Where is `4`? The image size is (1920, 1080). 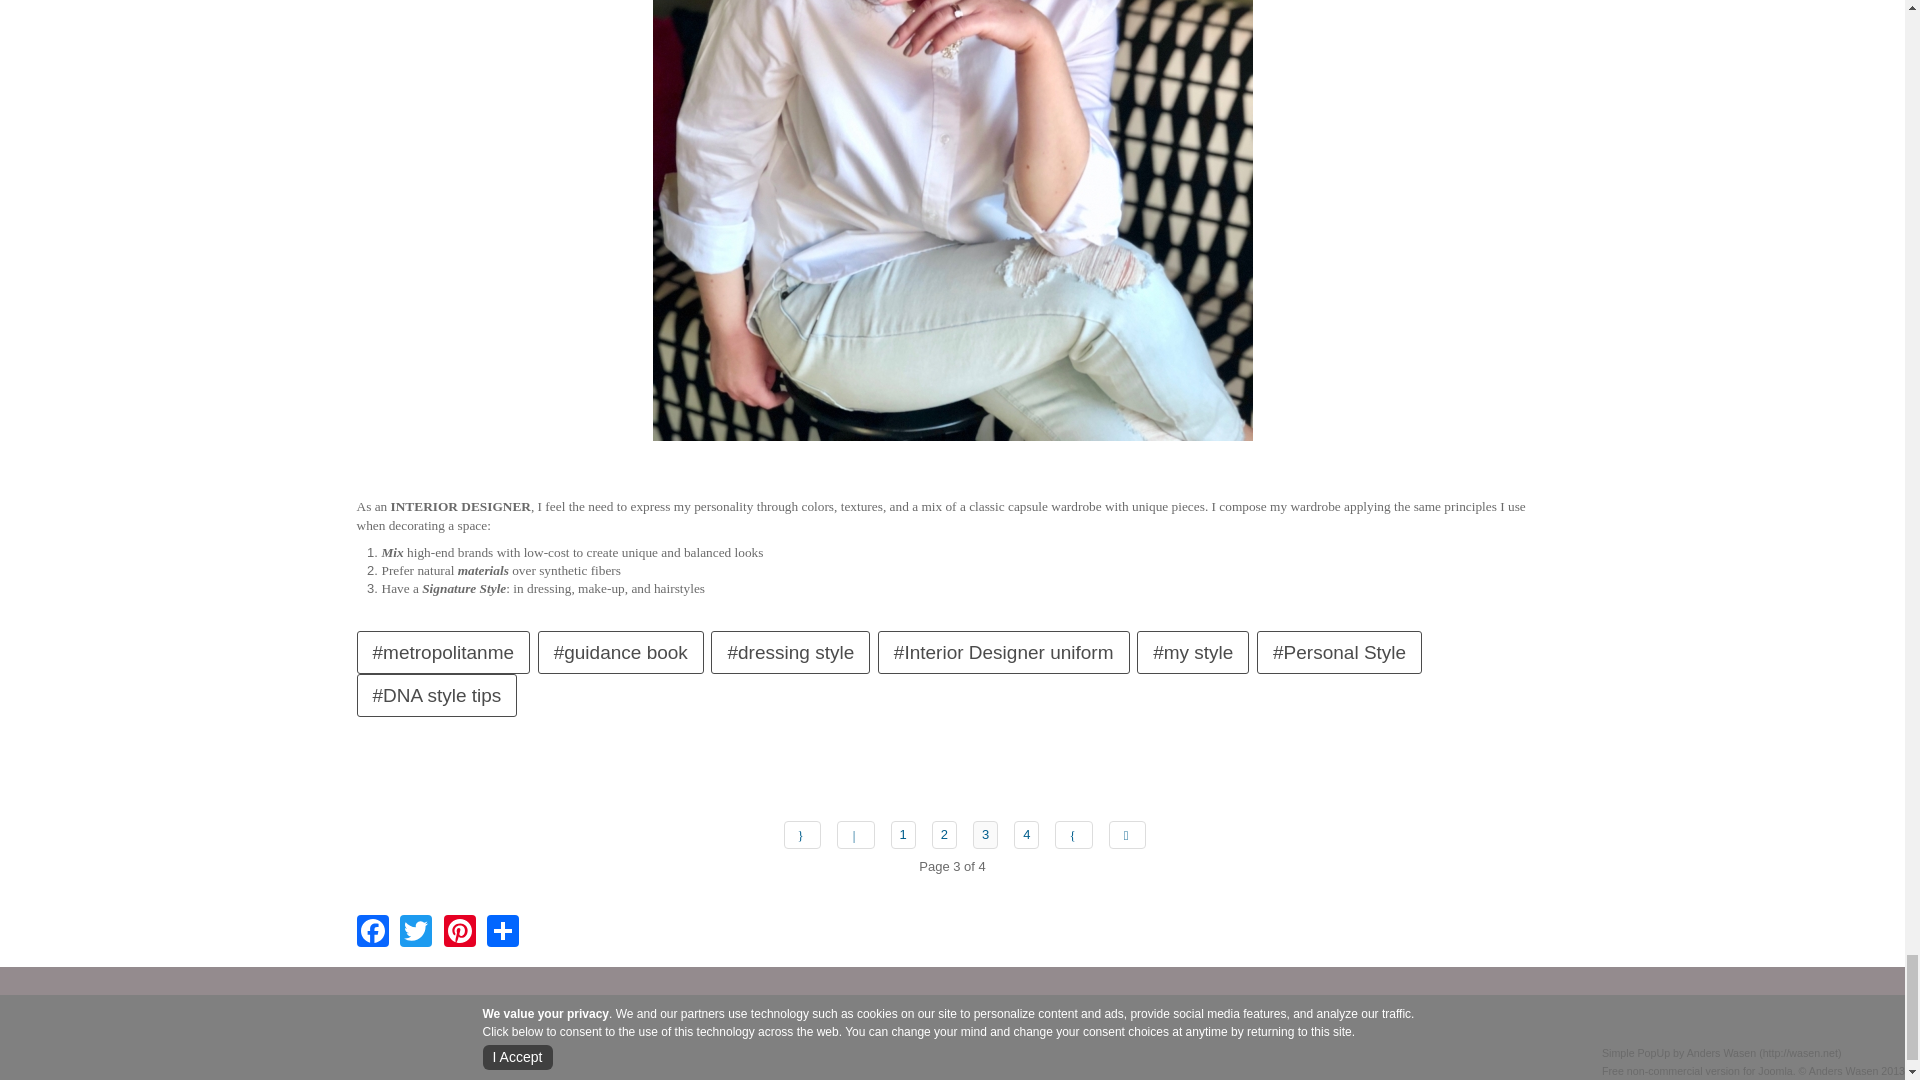 4 is located at coordinates (1026, 834).